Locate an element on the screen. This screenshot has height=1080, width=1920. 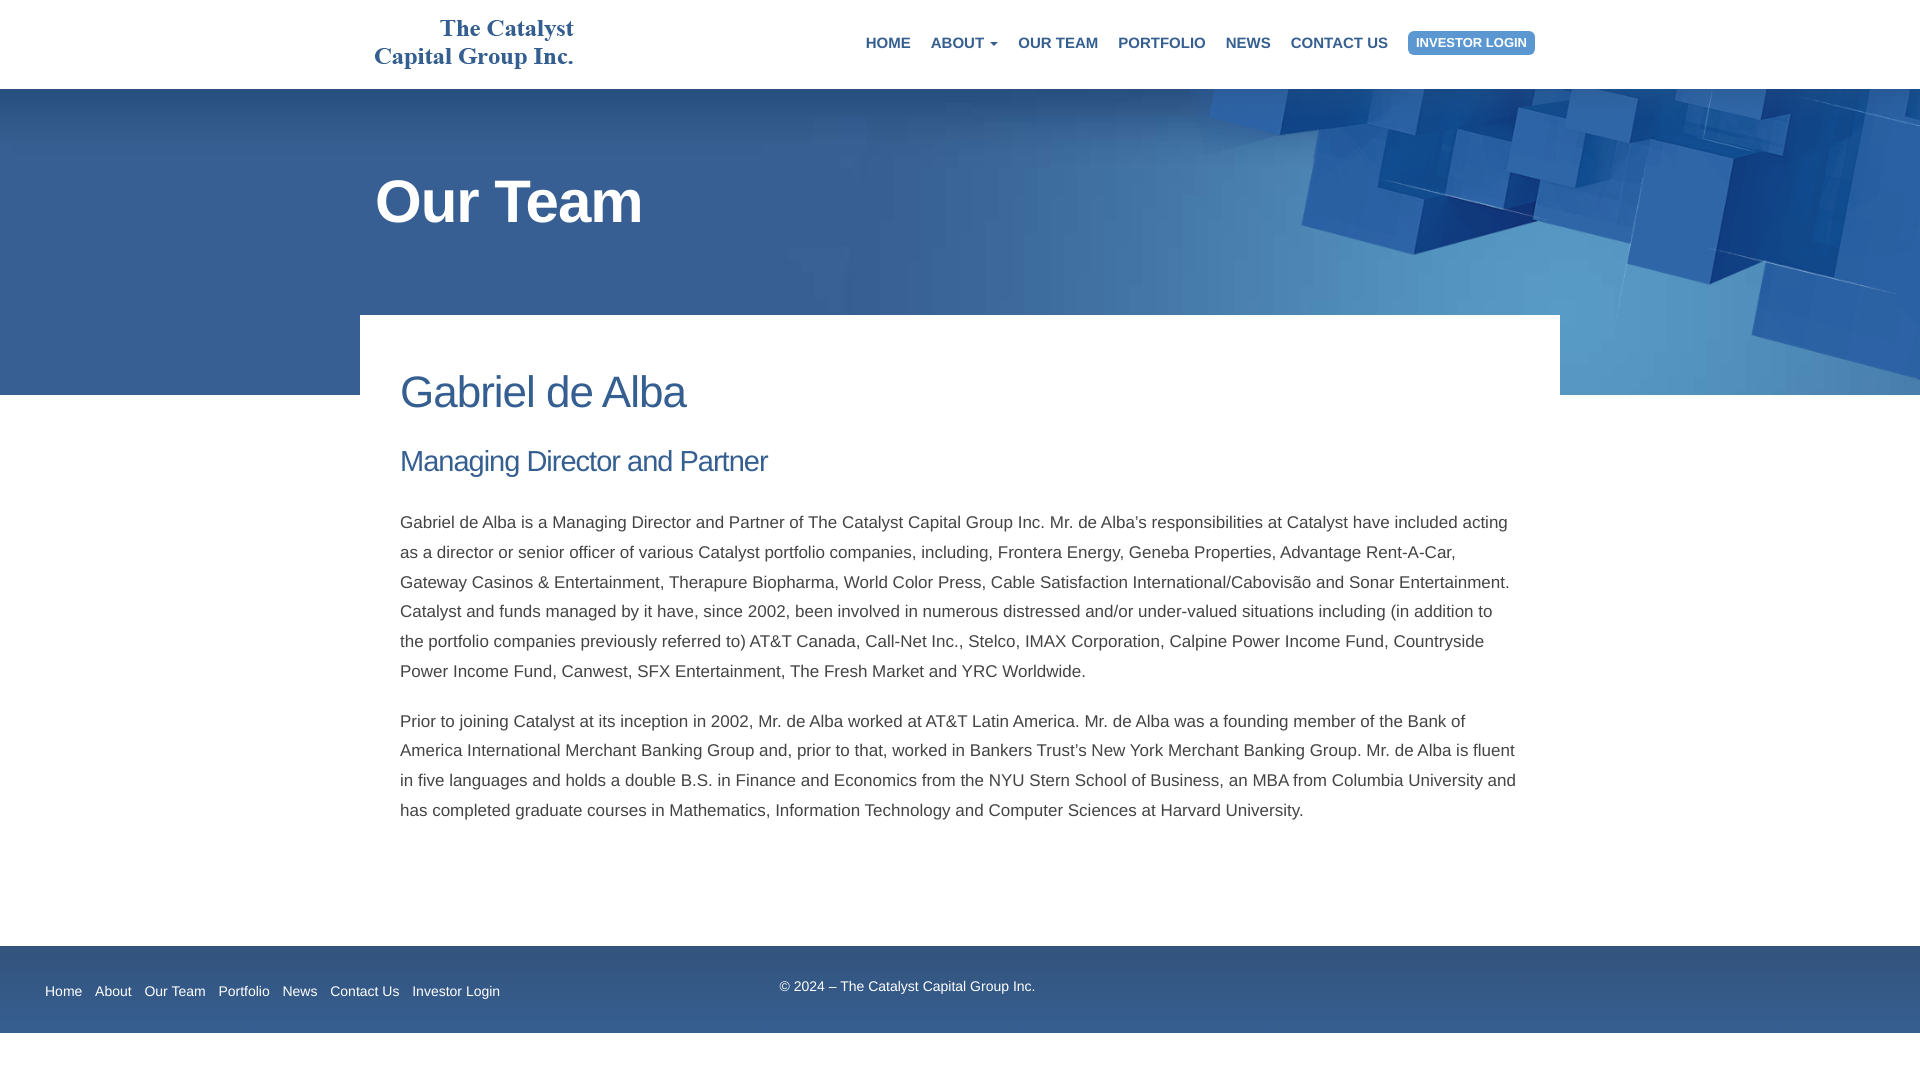
Catalyst Capital is located at coordinates (474, 44).